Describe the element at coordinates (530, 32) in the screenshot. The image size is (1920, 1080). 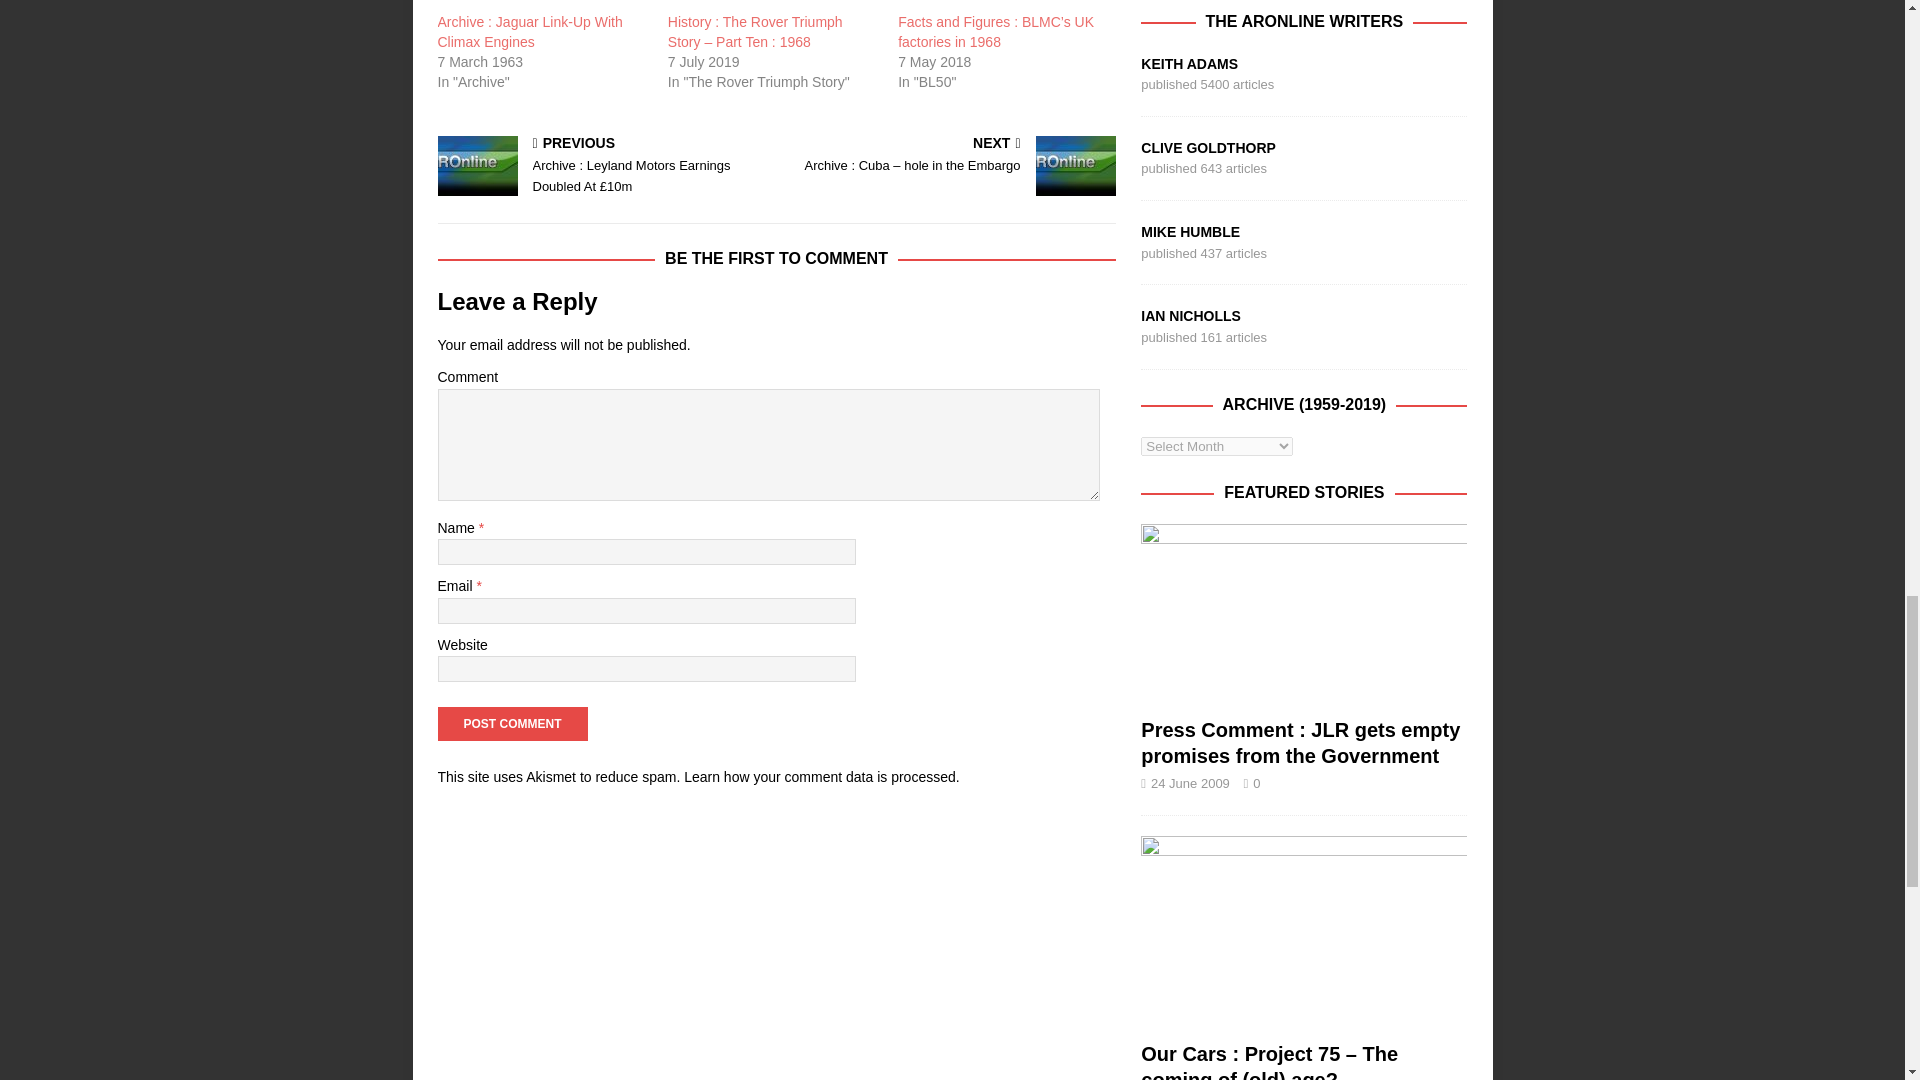
I see `Archive : Jaguar Link-Up With Climax Engines` at that location.